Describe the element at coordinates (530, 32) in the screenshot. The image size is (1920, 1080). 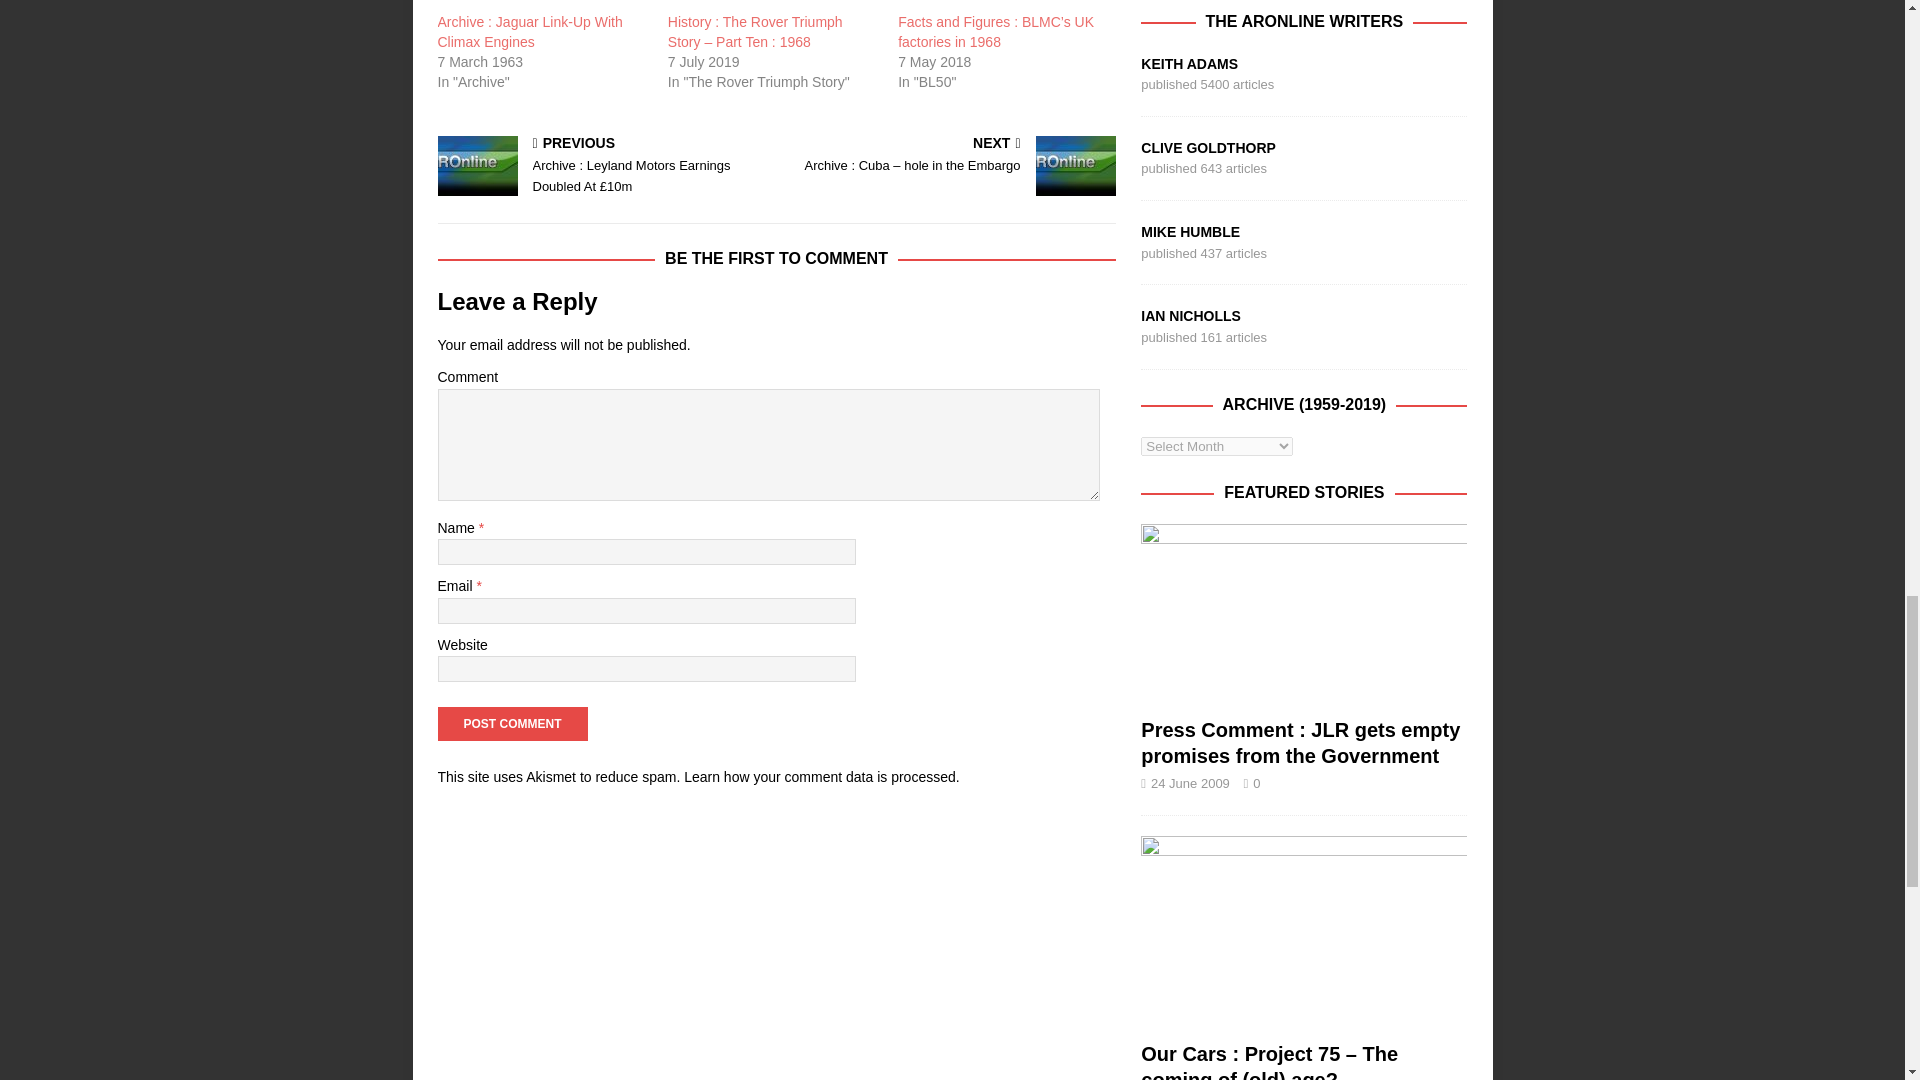
I see `Archive : Jaguar Link-Up With Climax Engines` at that location.